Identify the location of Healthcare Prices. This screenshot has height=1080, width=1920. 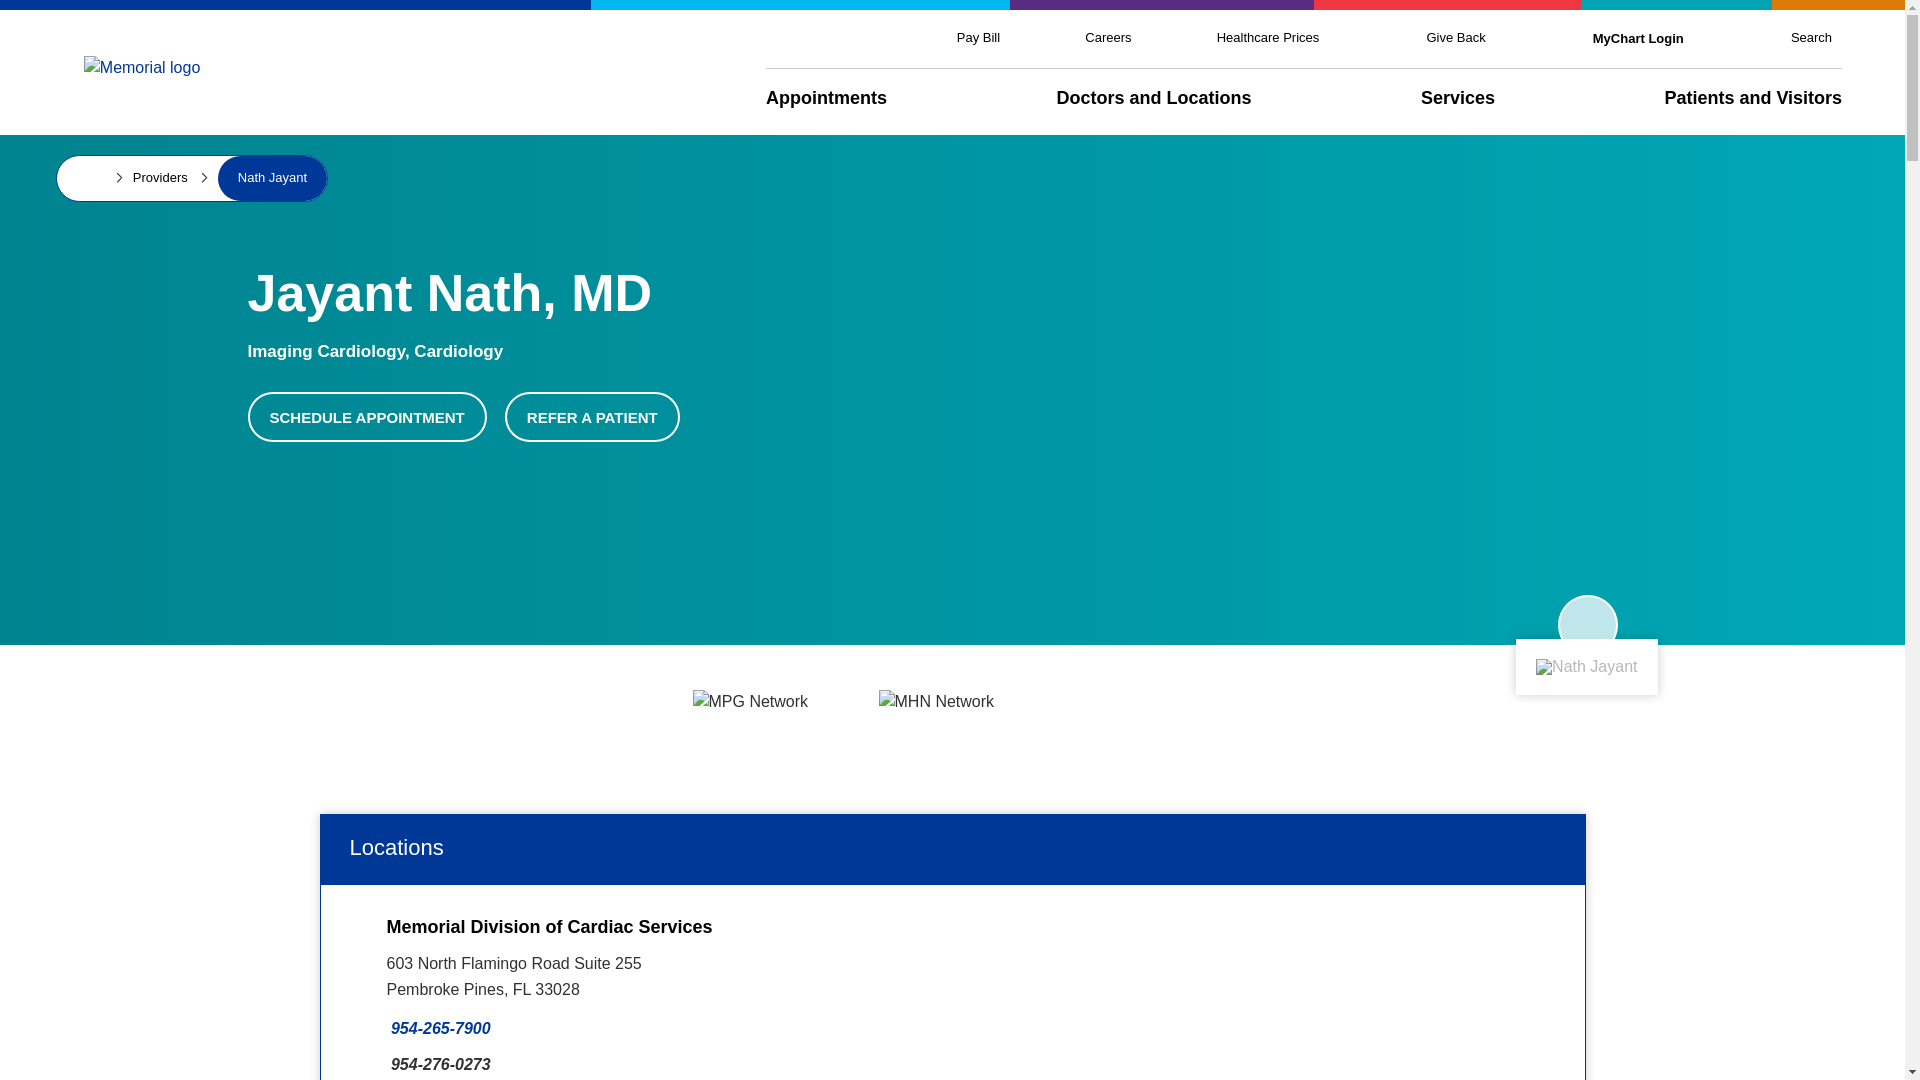
(1268, 38).